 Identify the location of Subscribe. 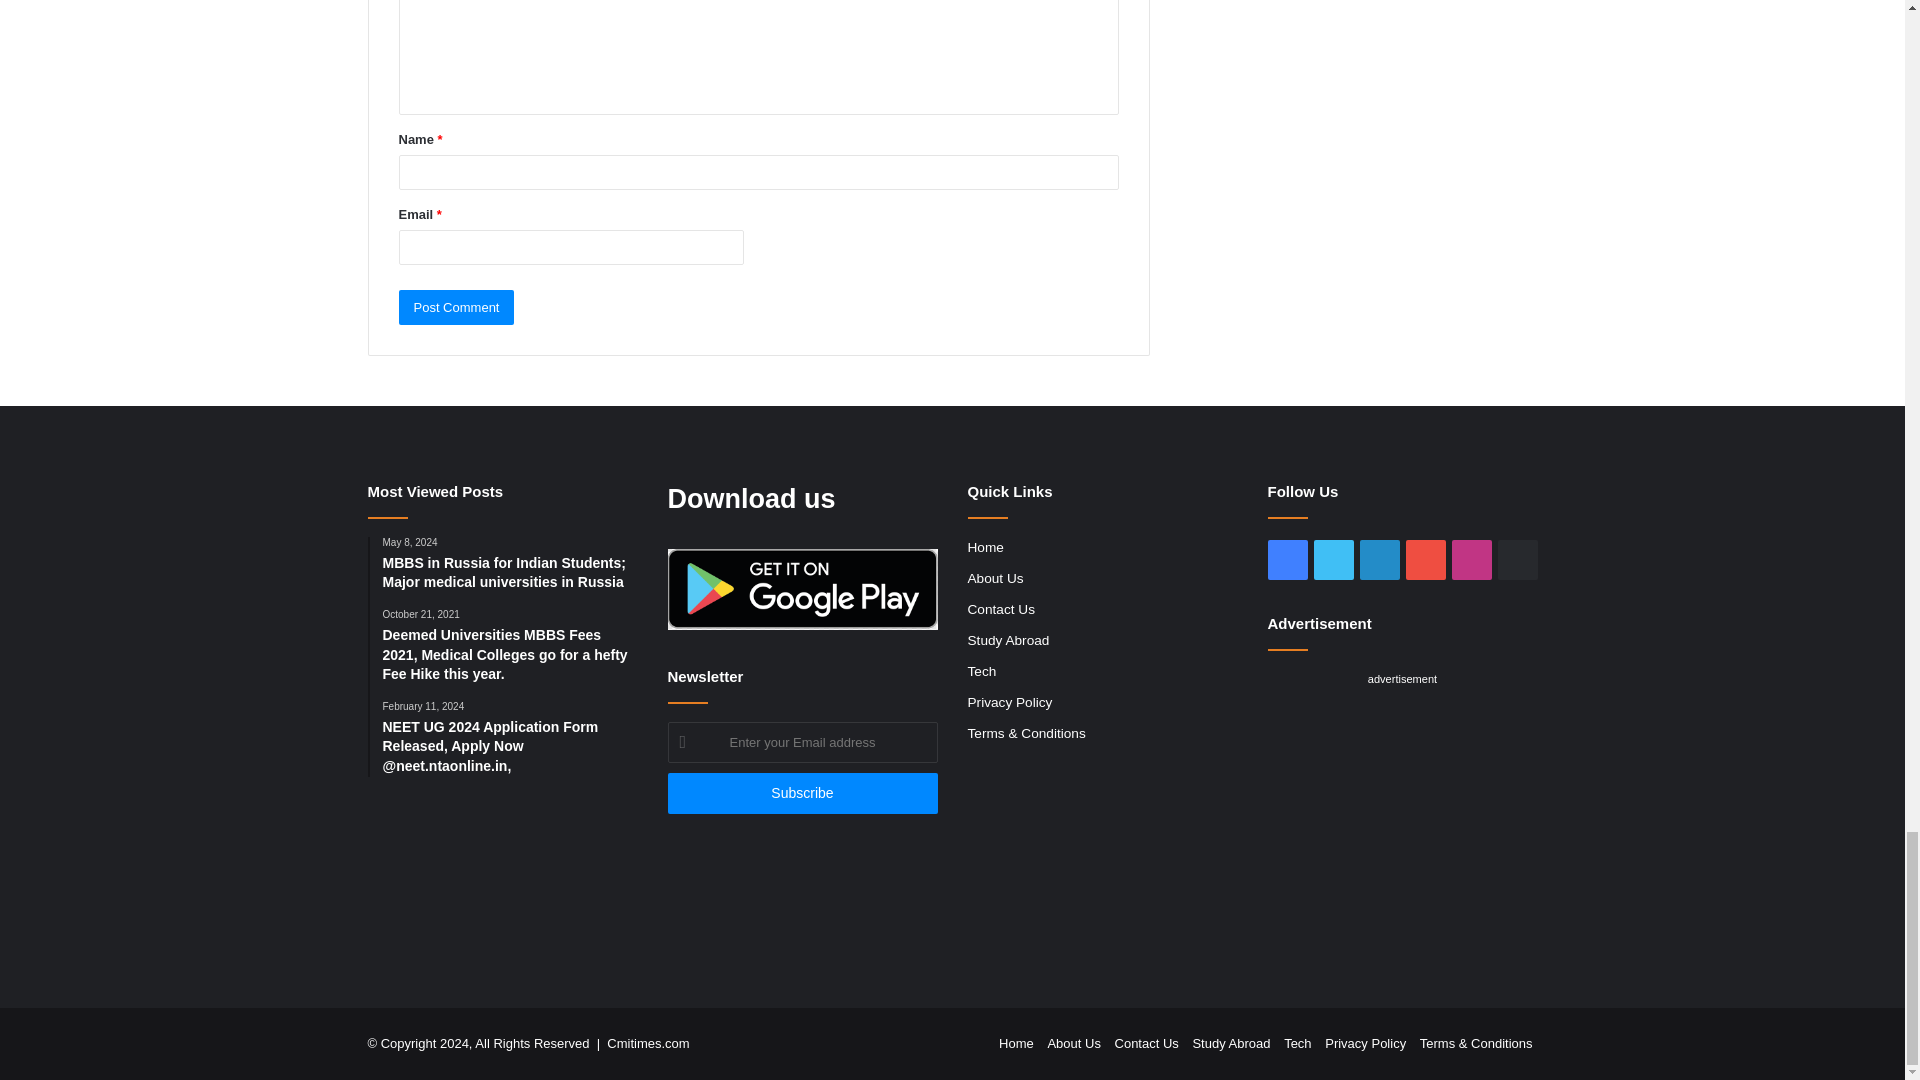
(803, 794).